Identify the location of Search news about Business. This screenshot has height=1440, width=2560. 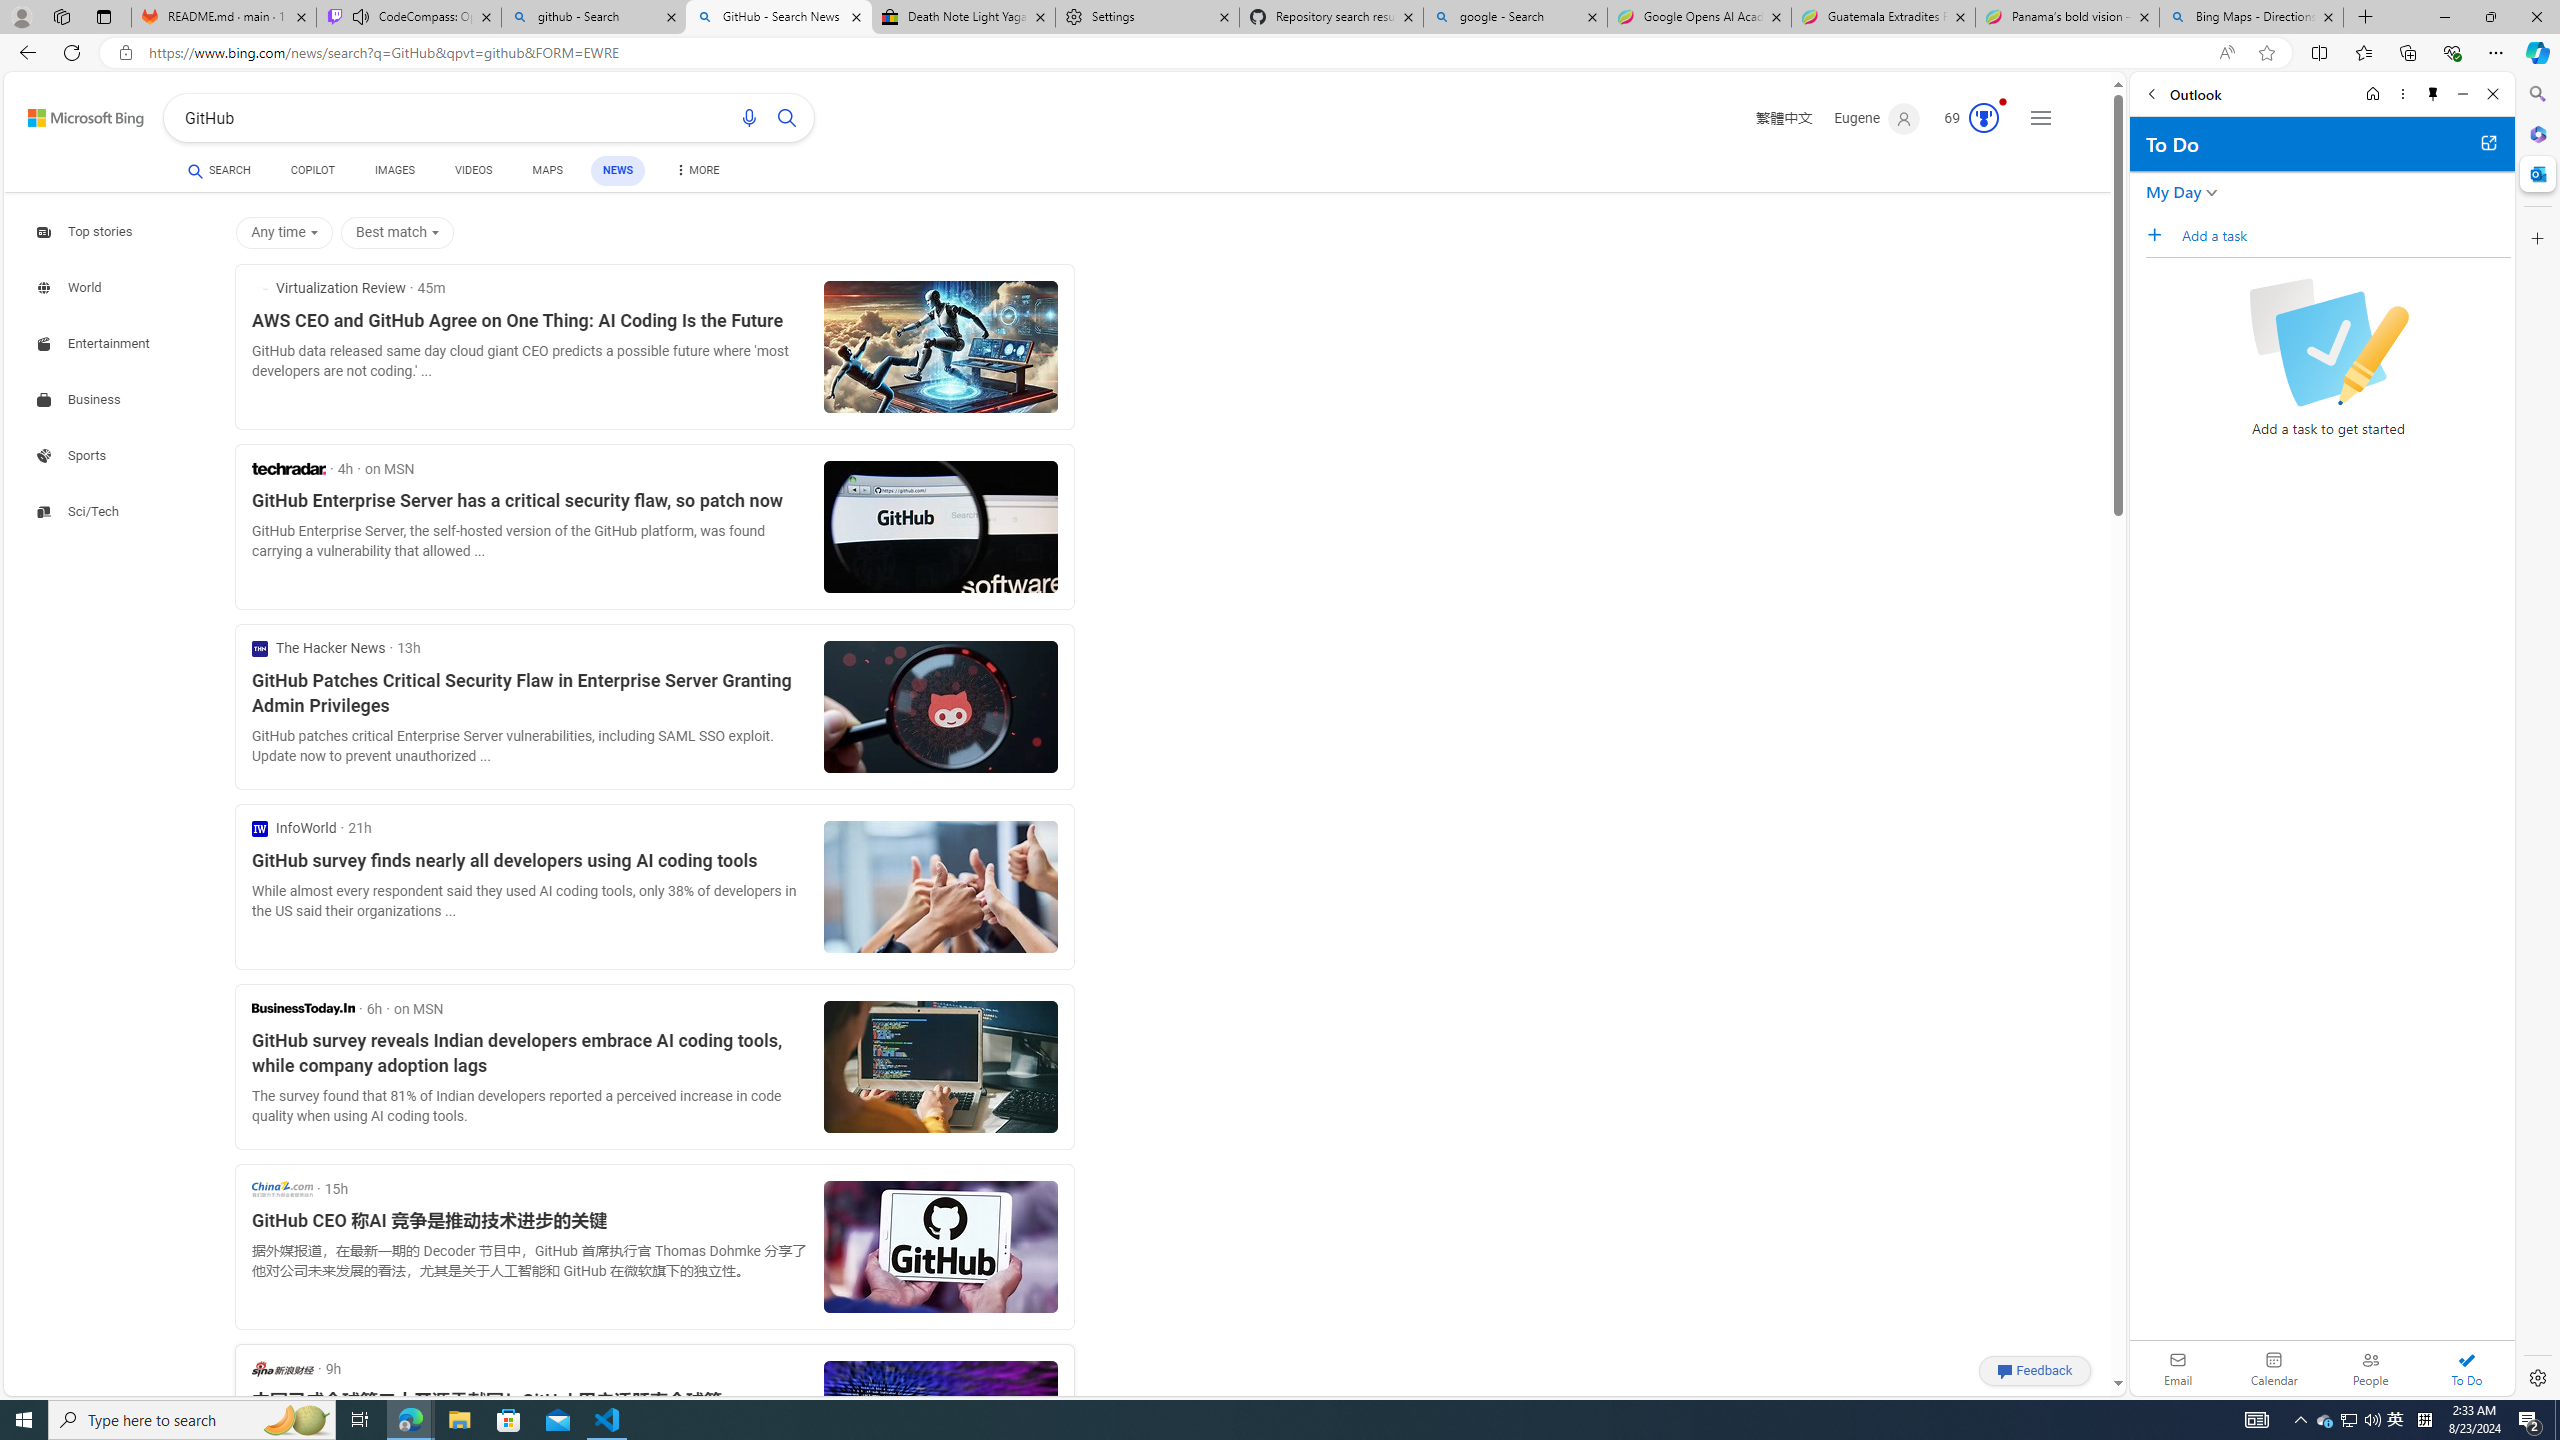
(82, 399).